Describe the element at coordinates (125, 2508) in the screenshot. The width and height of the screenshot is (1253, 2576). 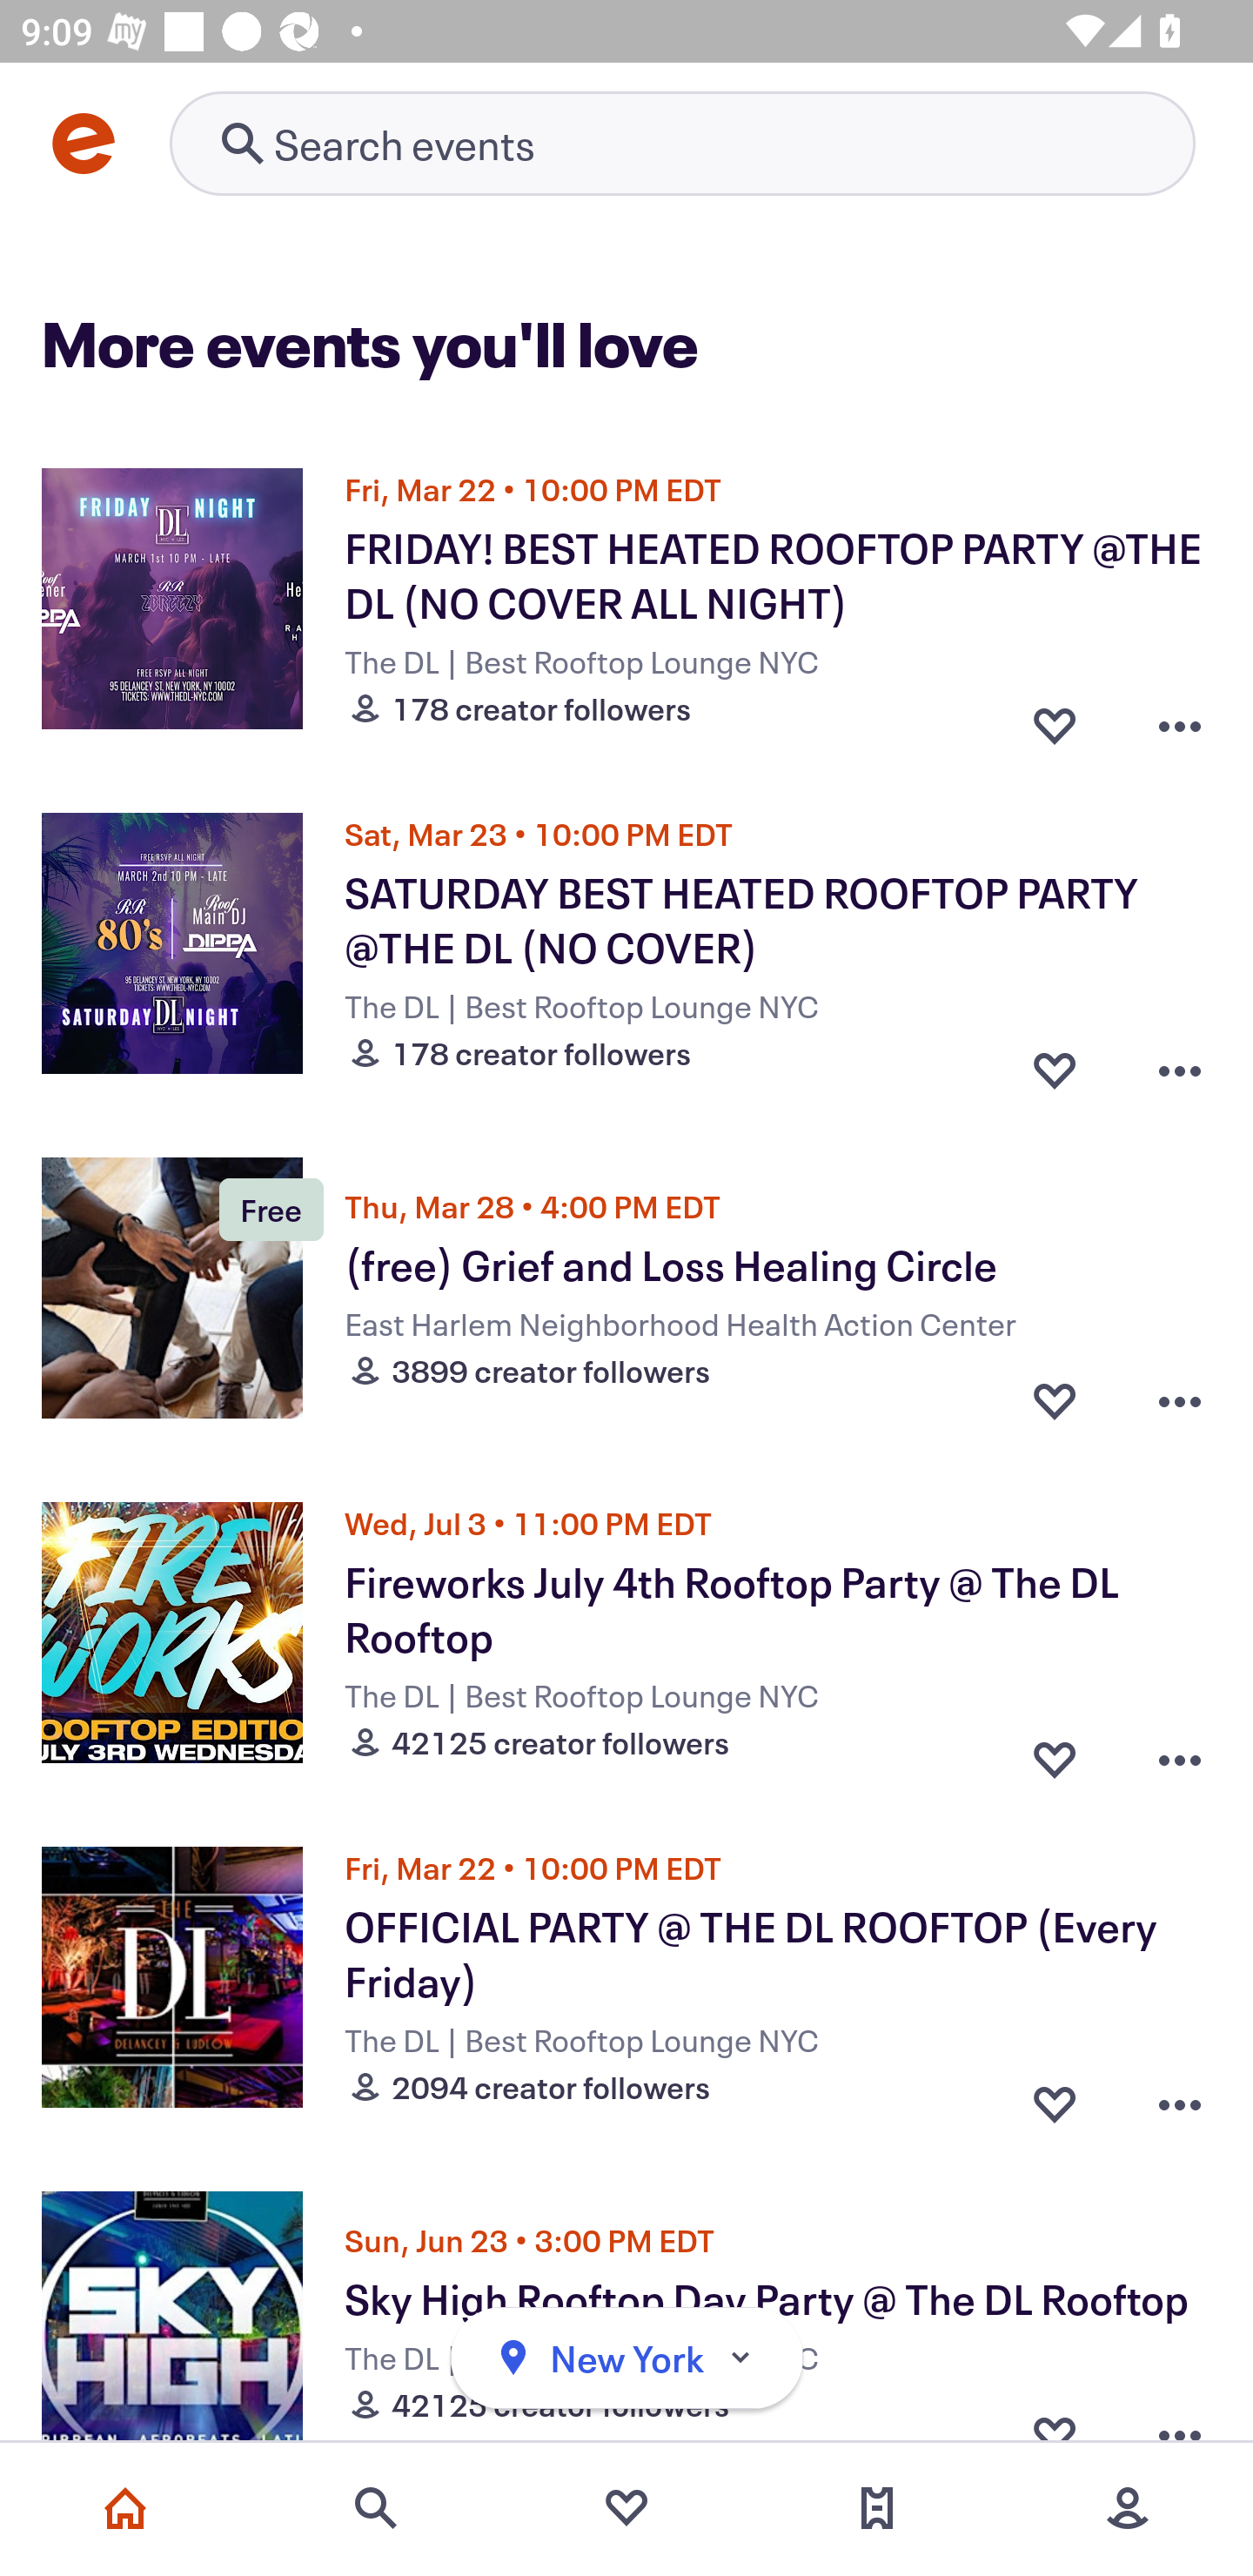
I see `Home` at that location.